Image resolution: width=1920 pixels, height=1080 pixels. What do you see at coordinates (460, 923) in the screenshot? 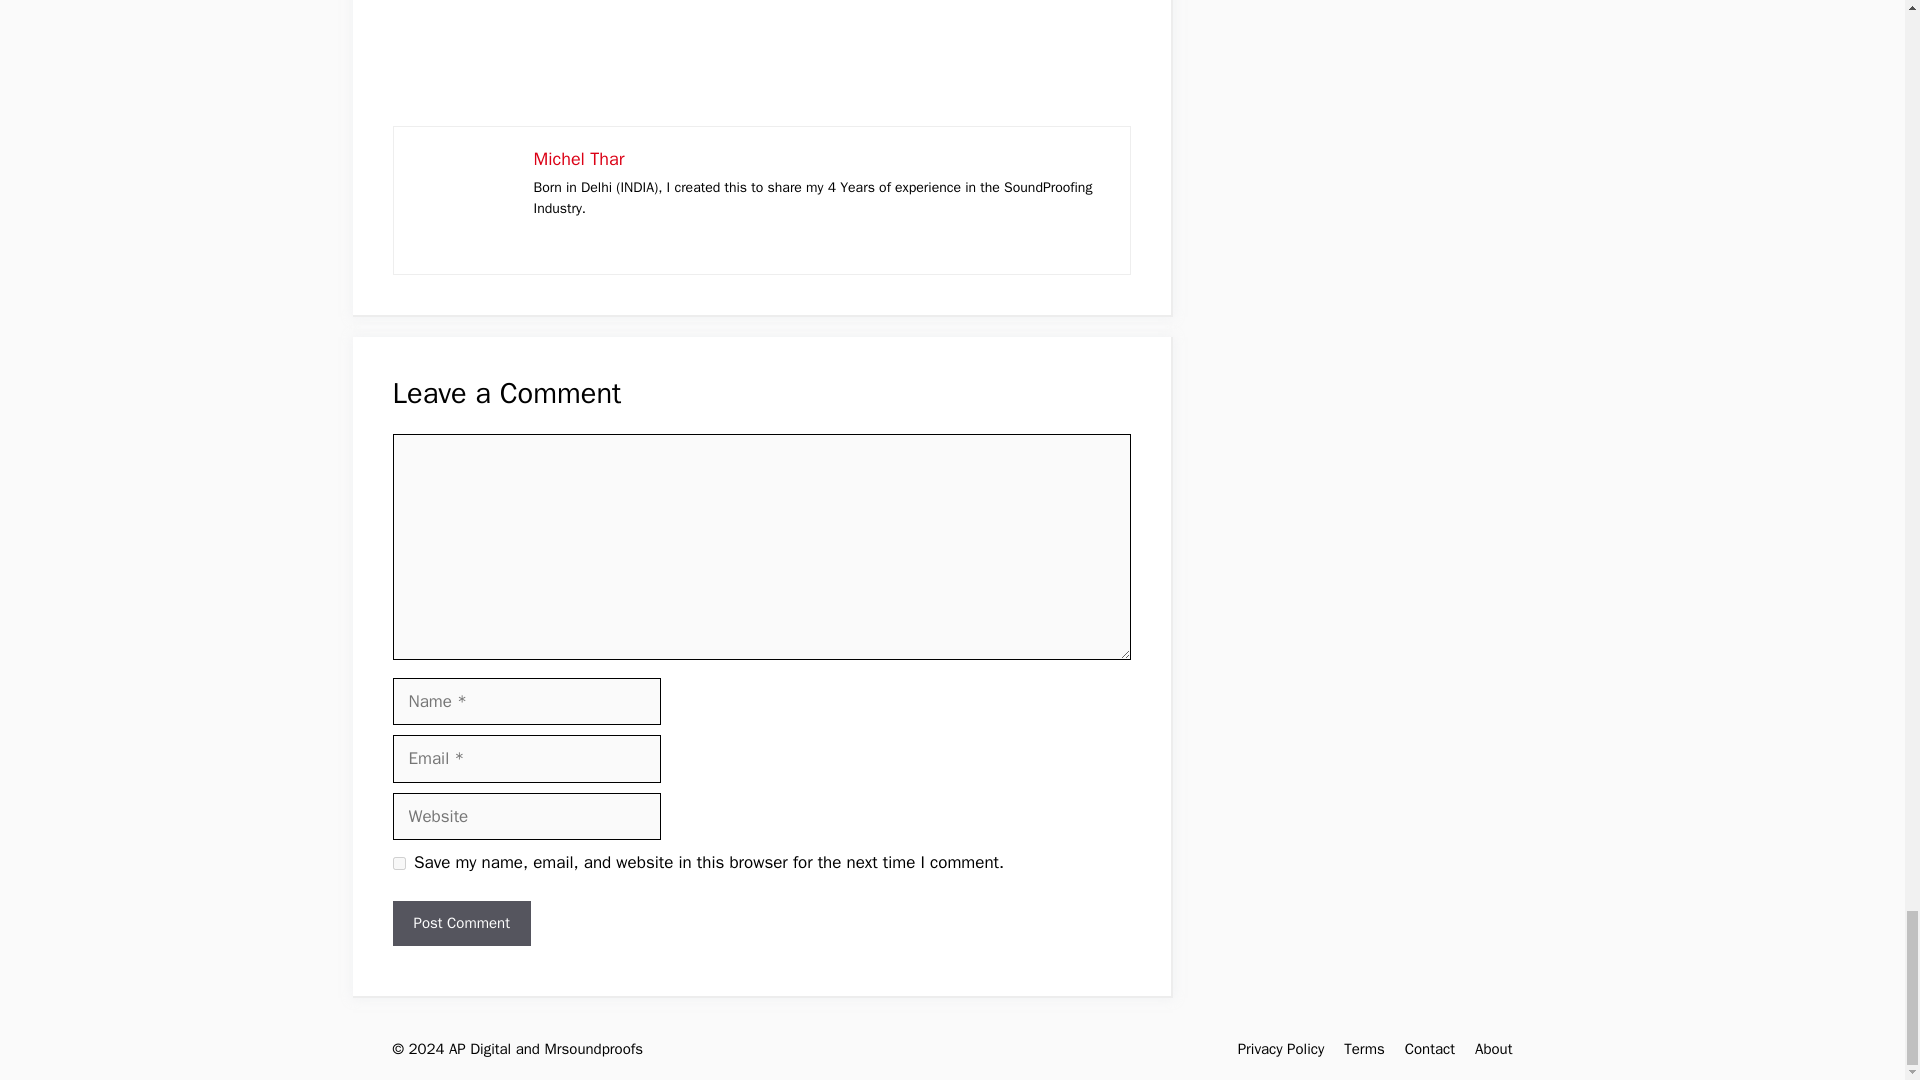
I see `Post Comment` at bounding box center [460, 923].